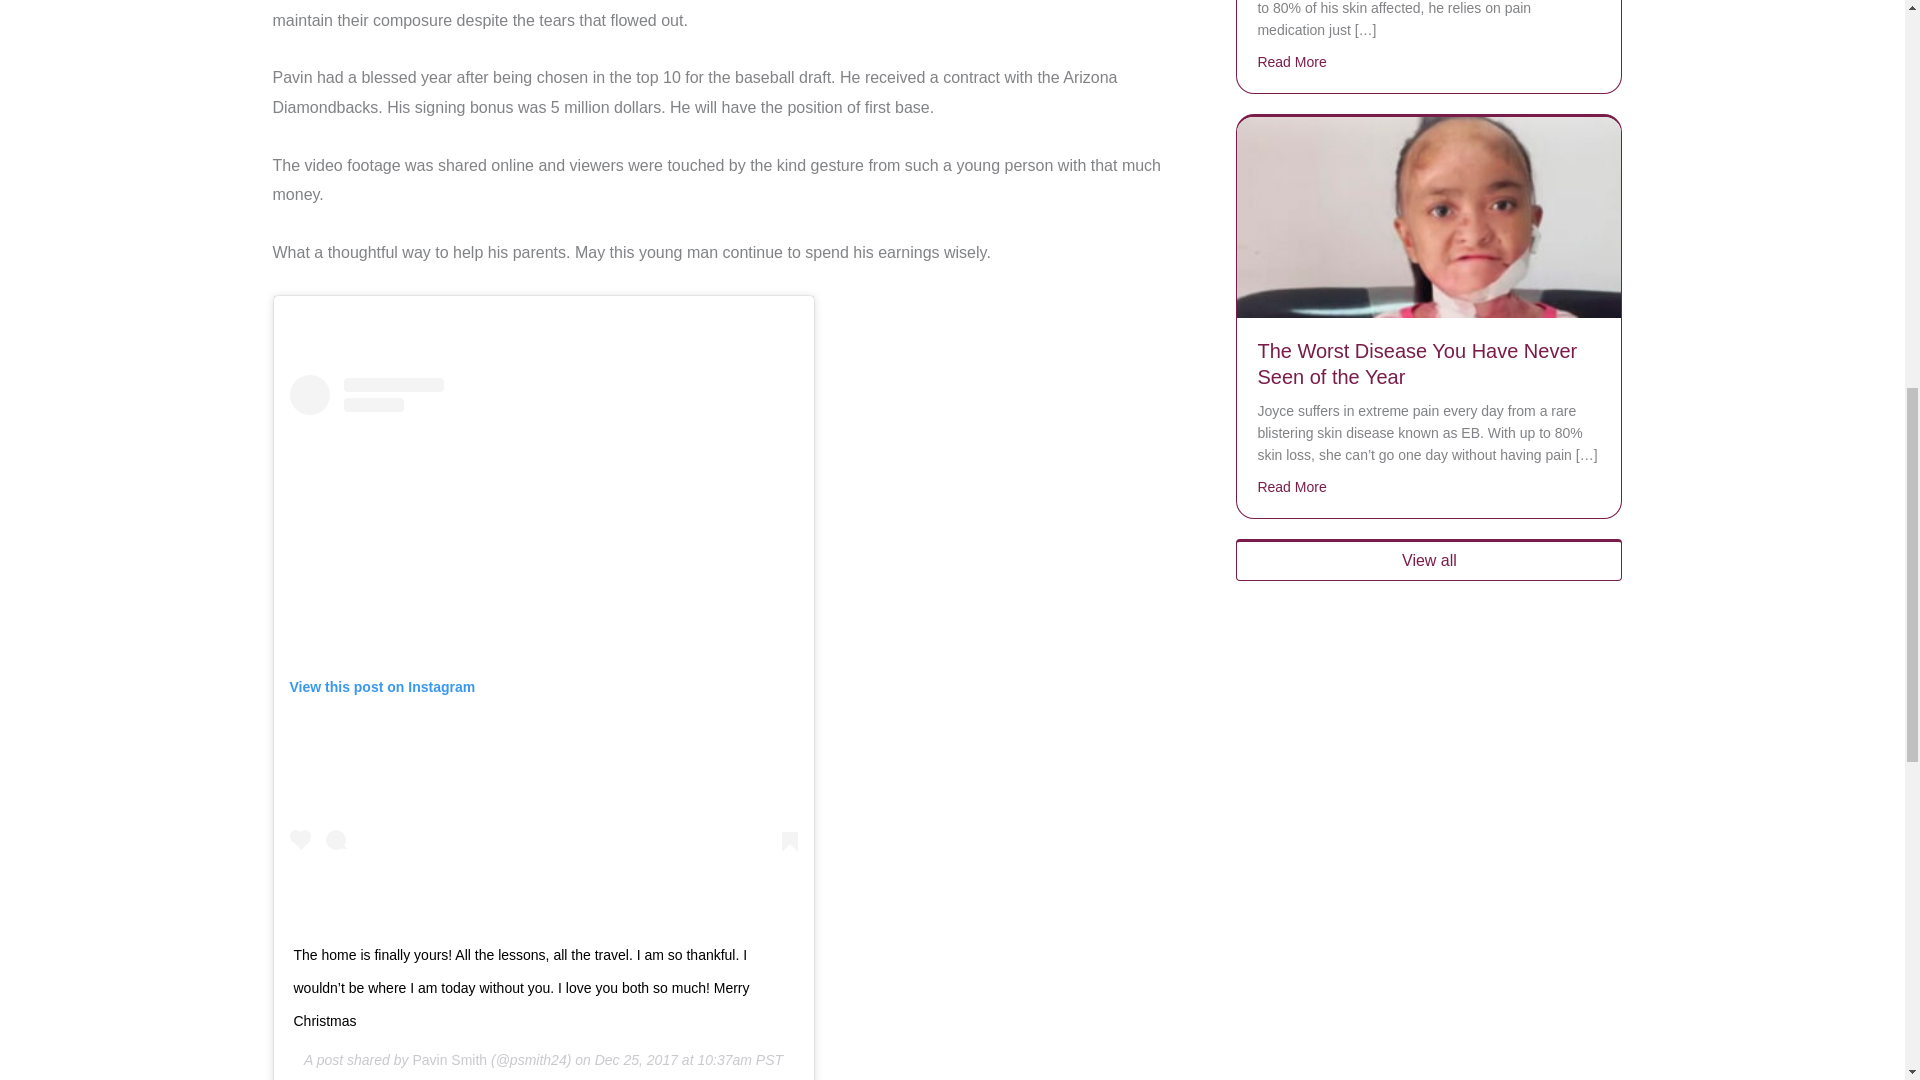  I want to click on The Worst Disease You Have Never Seen of the Year, so click(1428, 216).